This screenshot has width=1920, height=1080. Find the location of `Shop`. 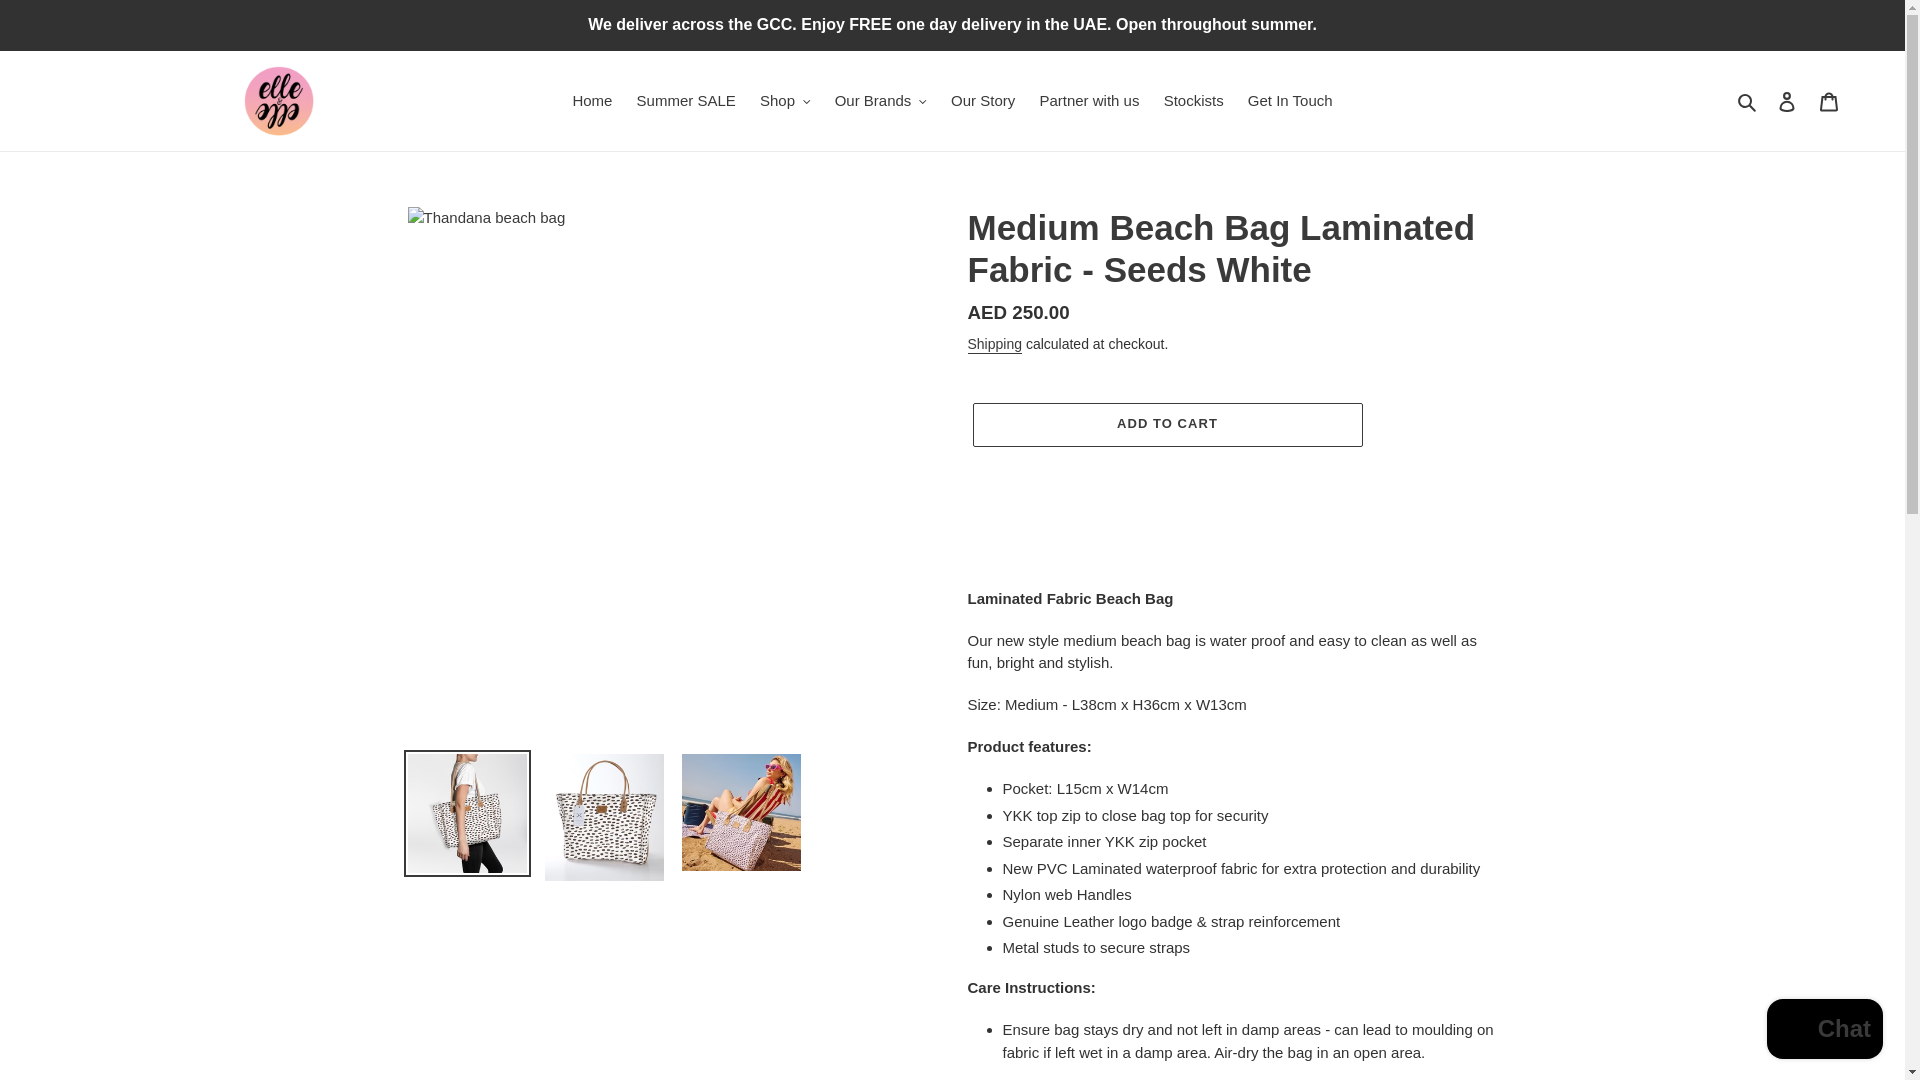

Shop is located at coordinates (786, 101).